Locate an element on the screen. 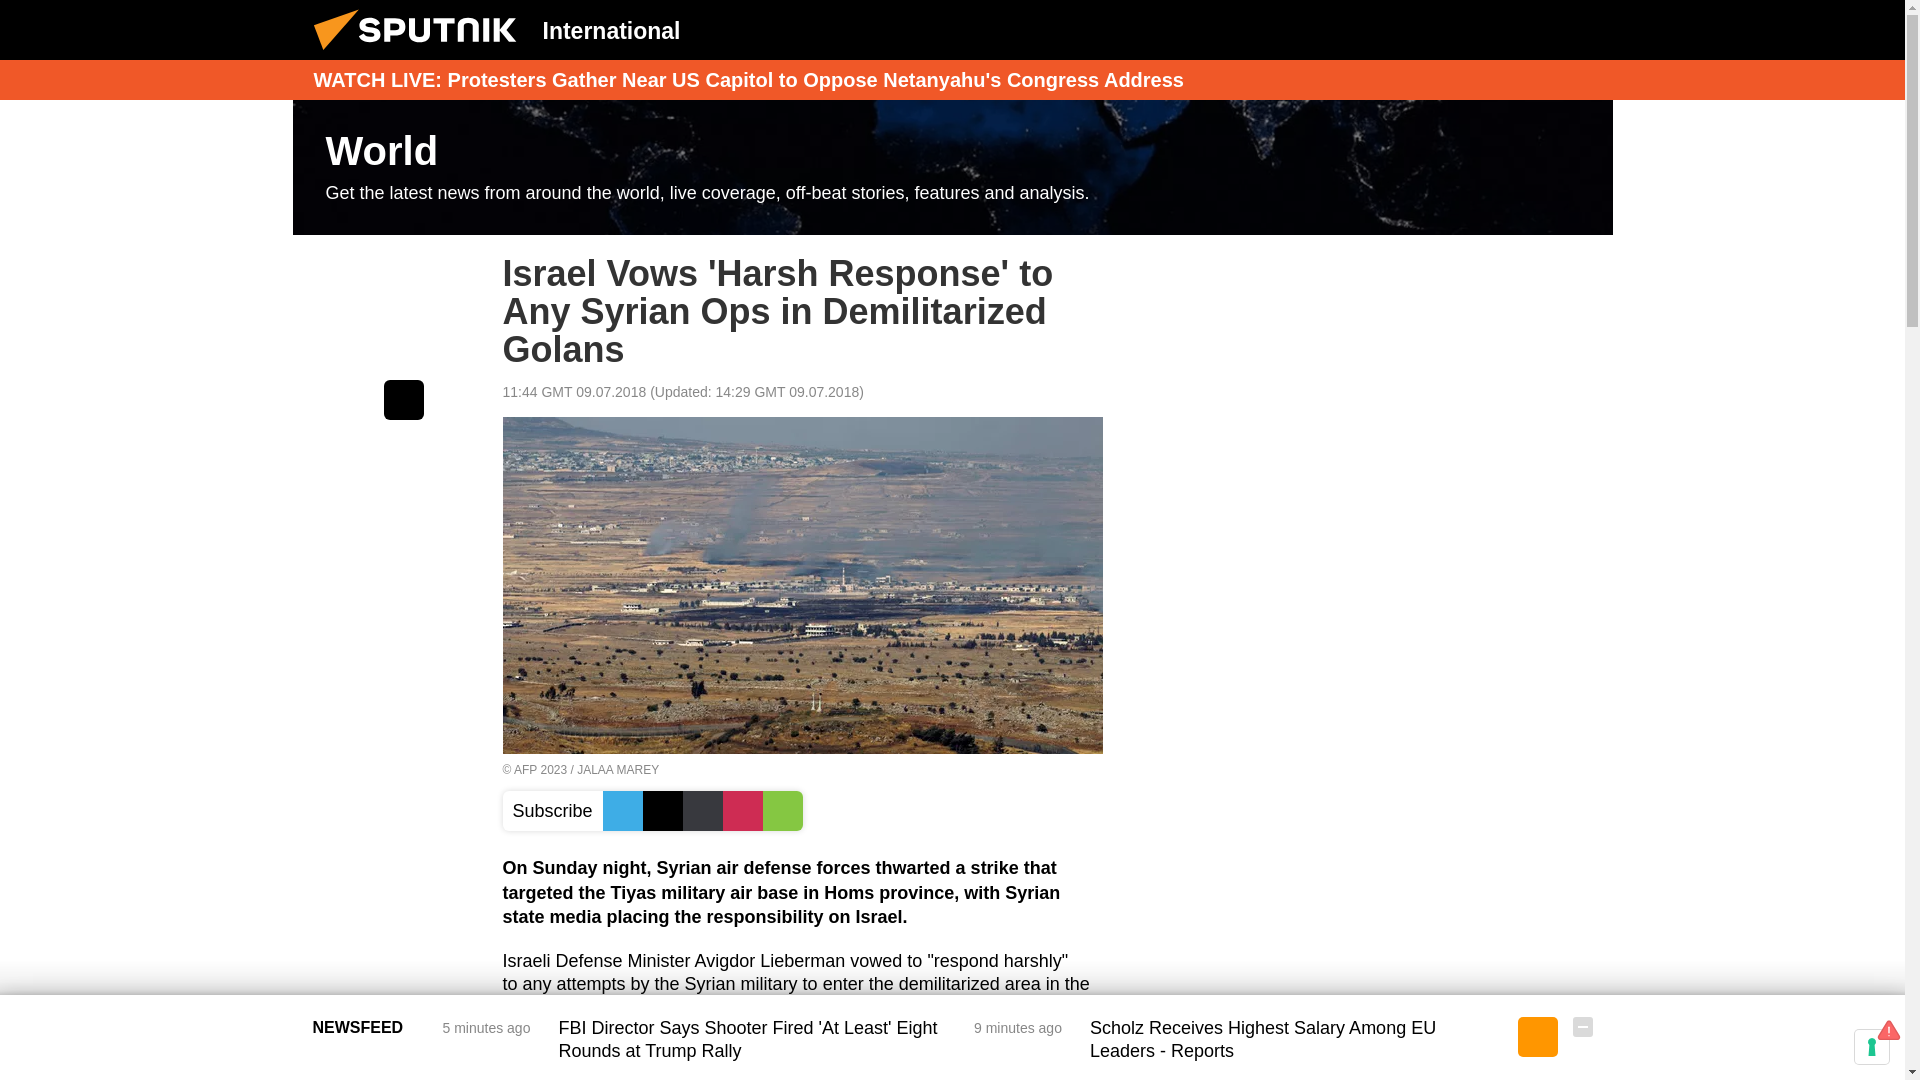 The height and width of the screenshot is (1080, 1920). World is located at coordinates (952, 168).